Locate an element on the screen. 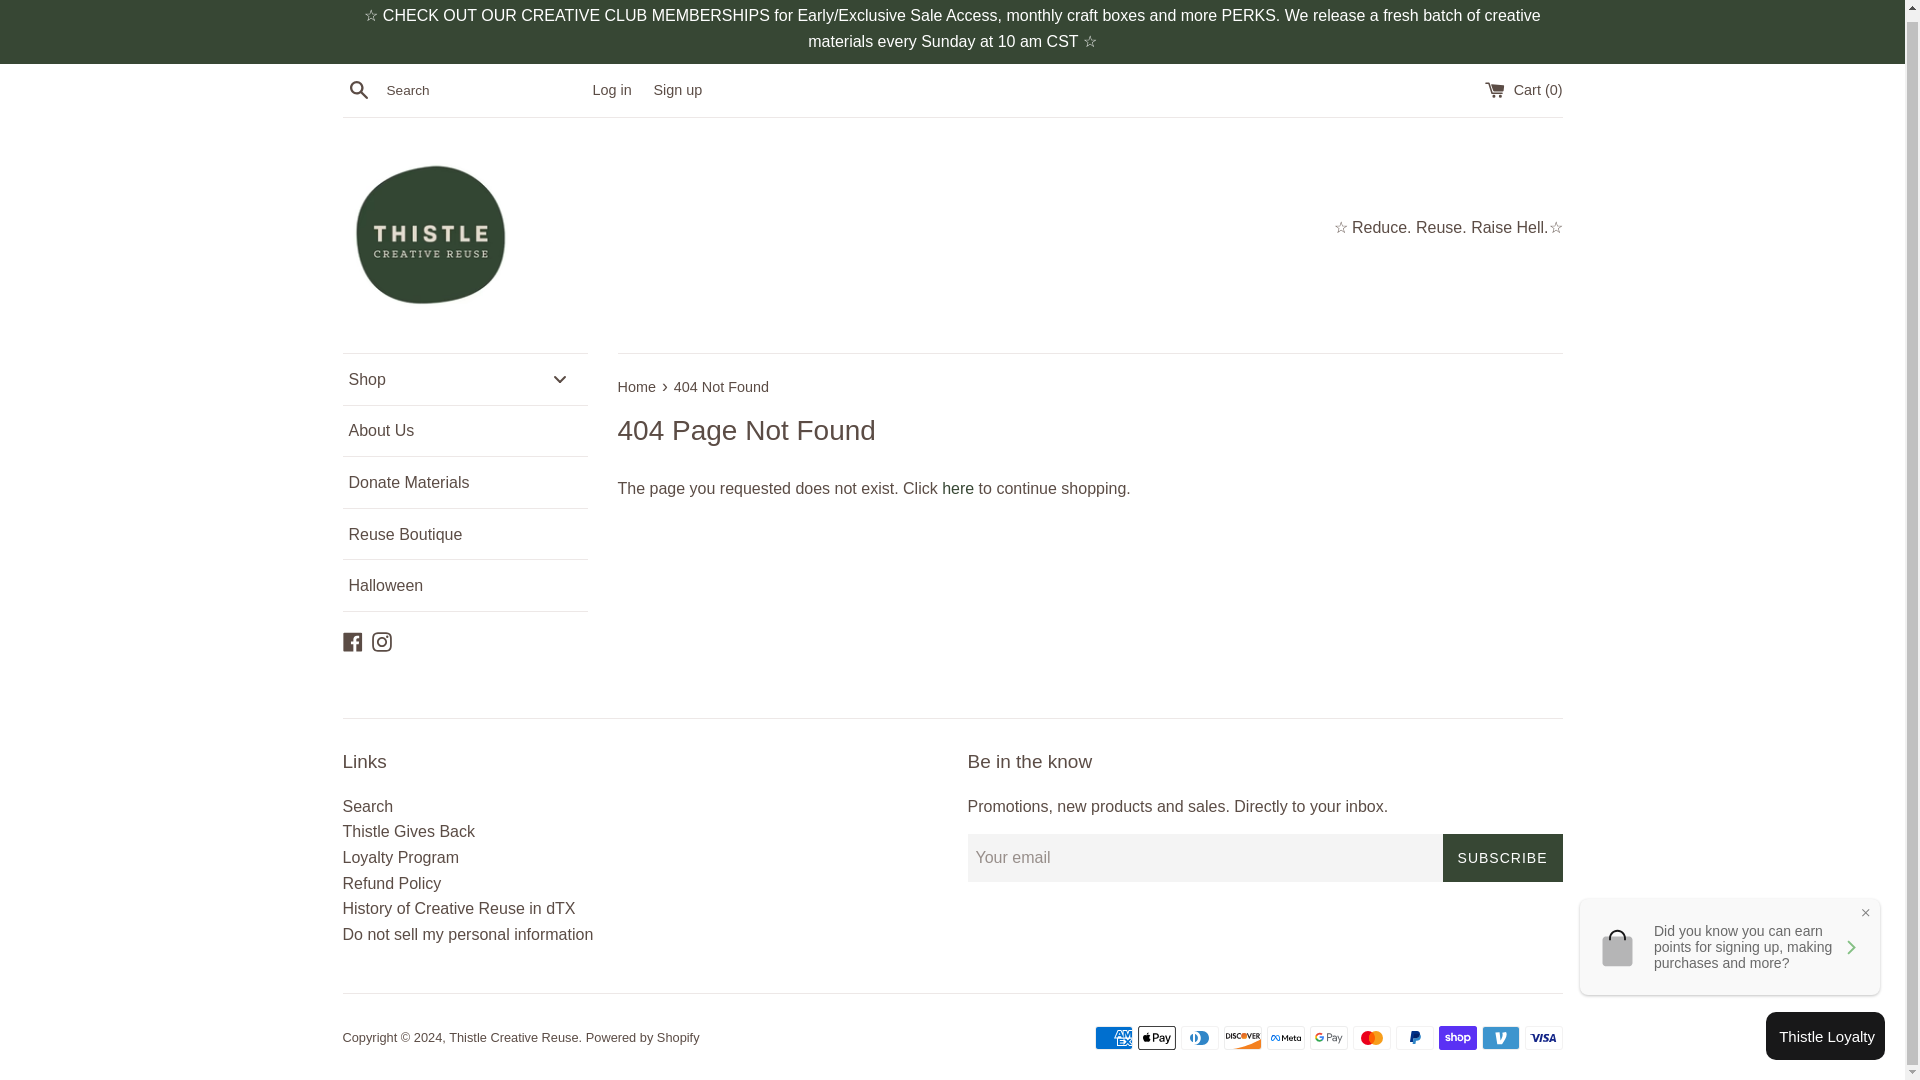 The width and height of the screenshot is (1920, 1080). Thistle Creative Reuse on Instagram is located at coordinates (382, 640).